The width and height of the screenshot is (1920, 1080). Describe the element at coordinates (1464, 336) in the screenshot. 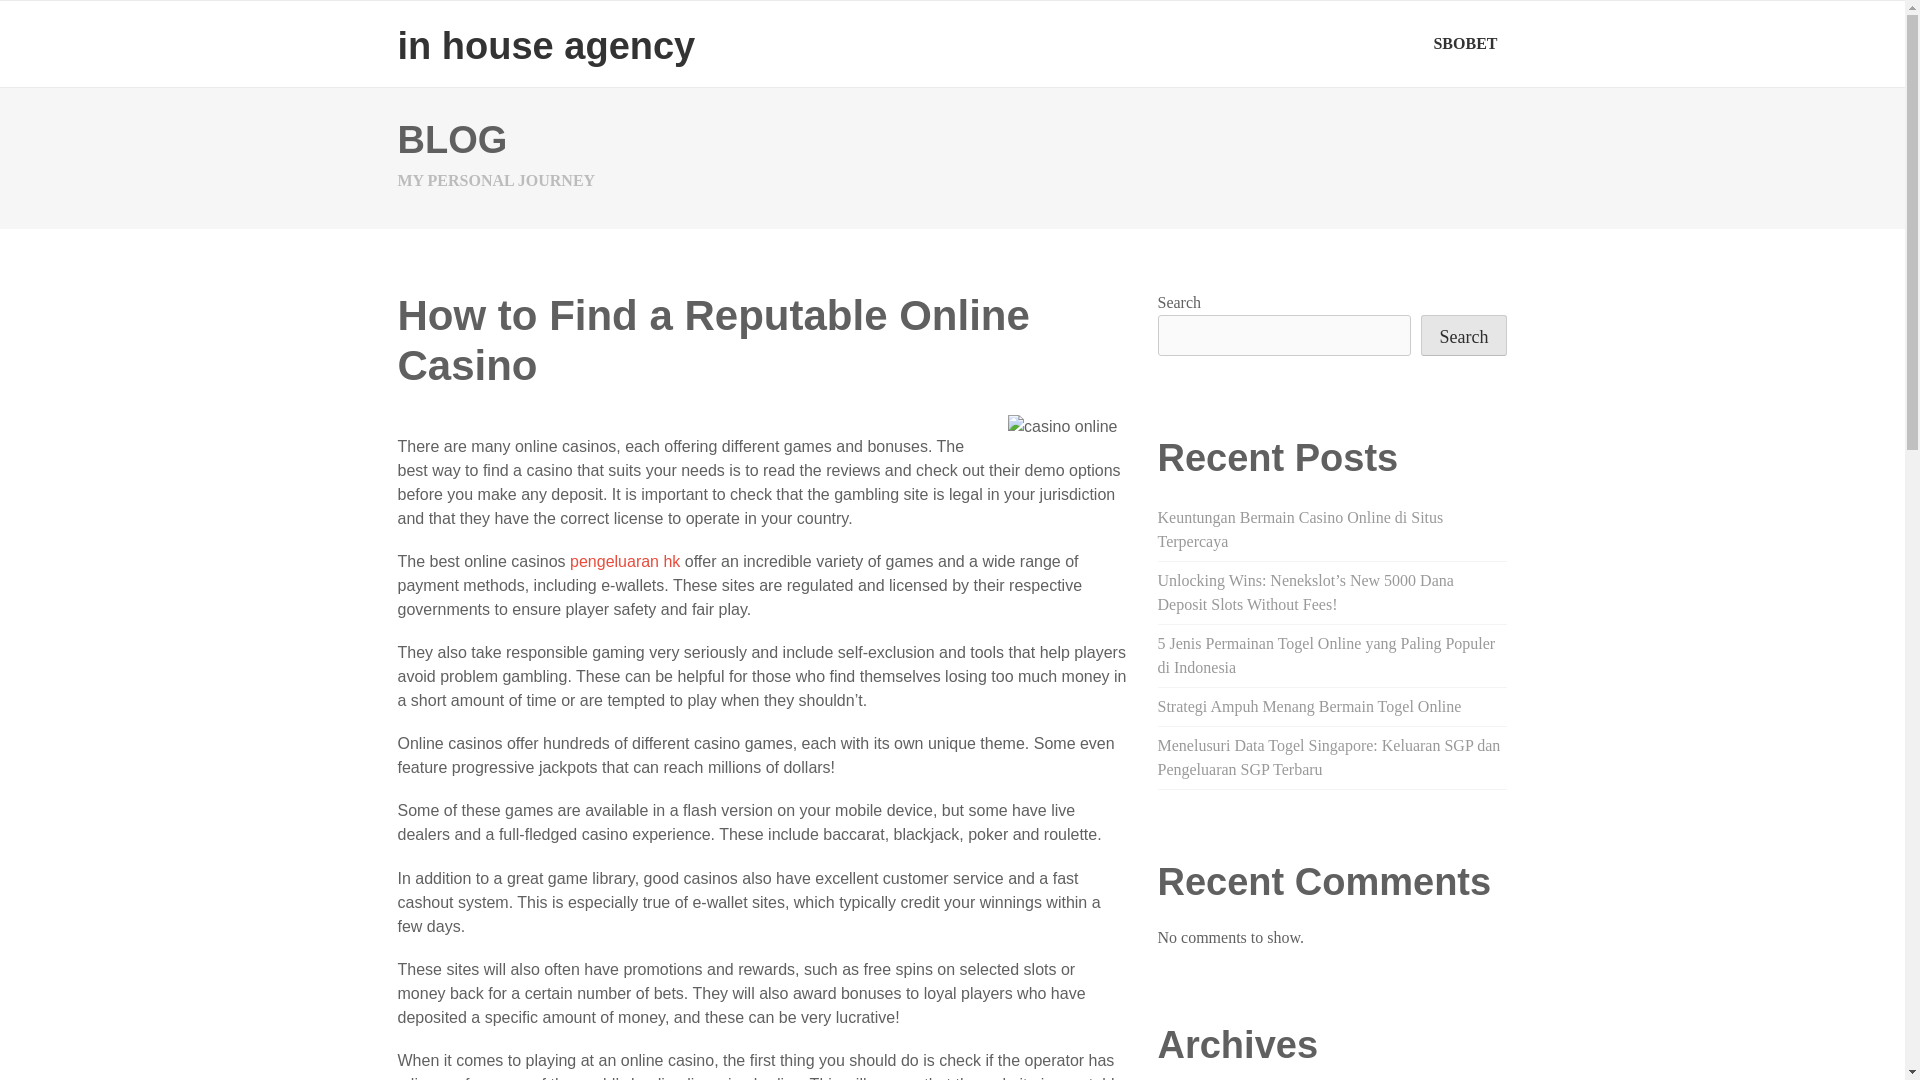

I see `Search` at that location.